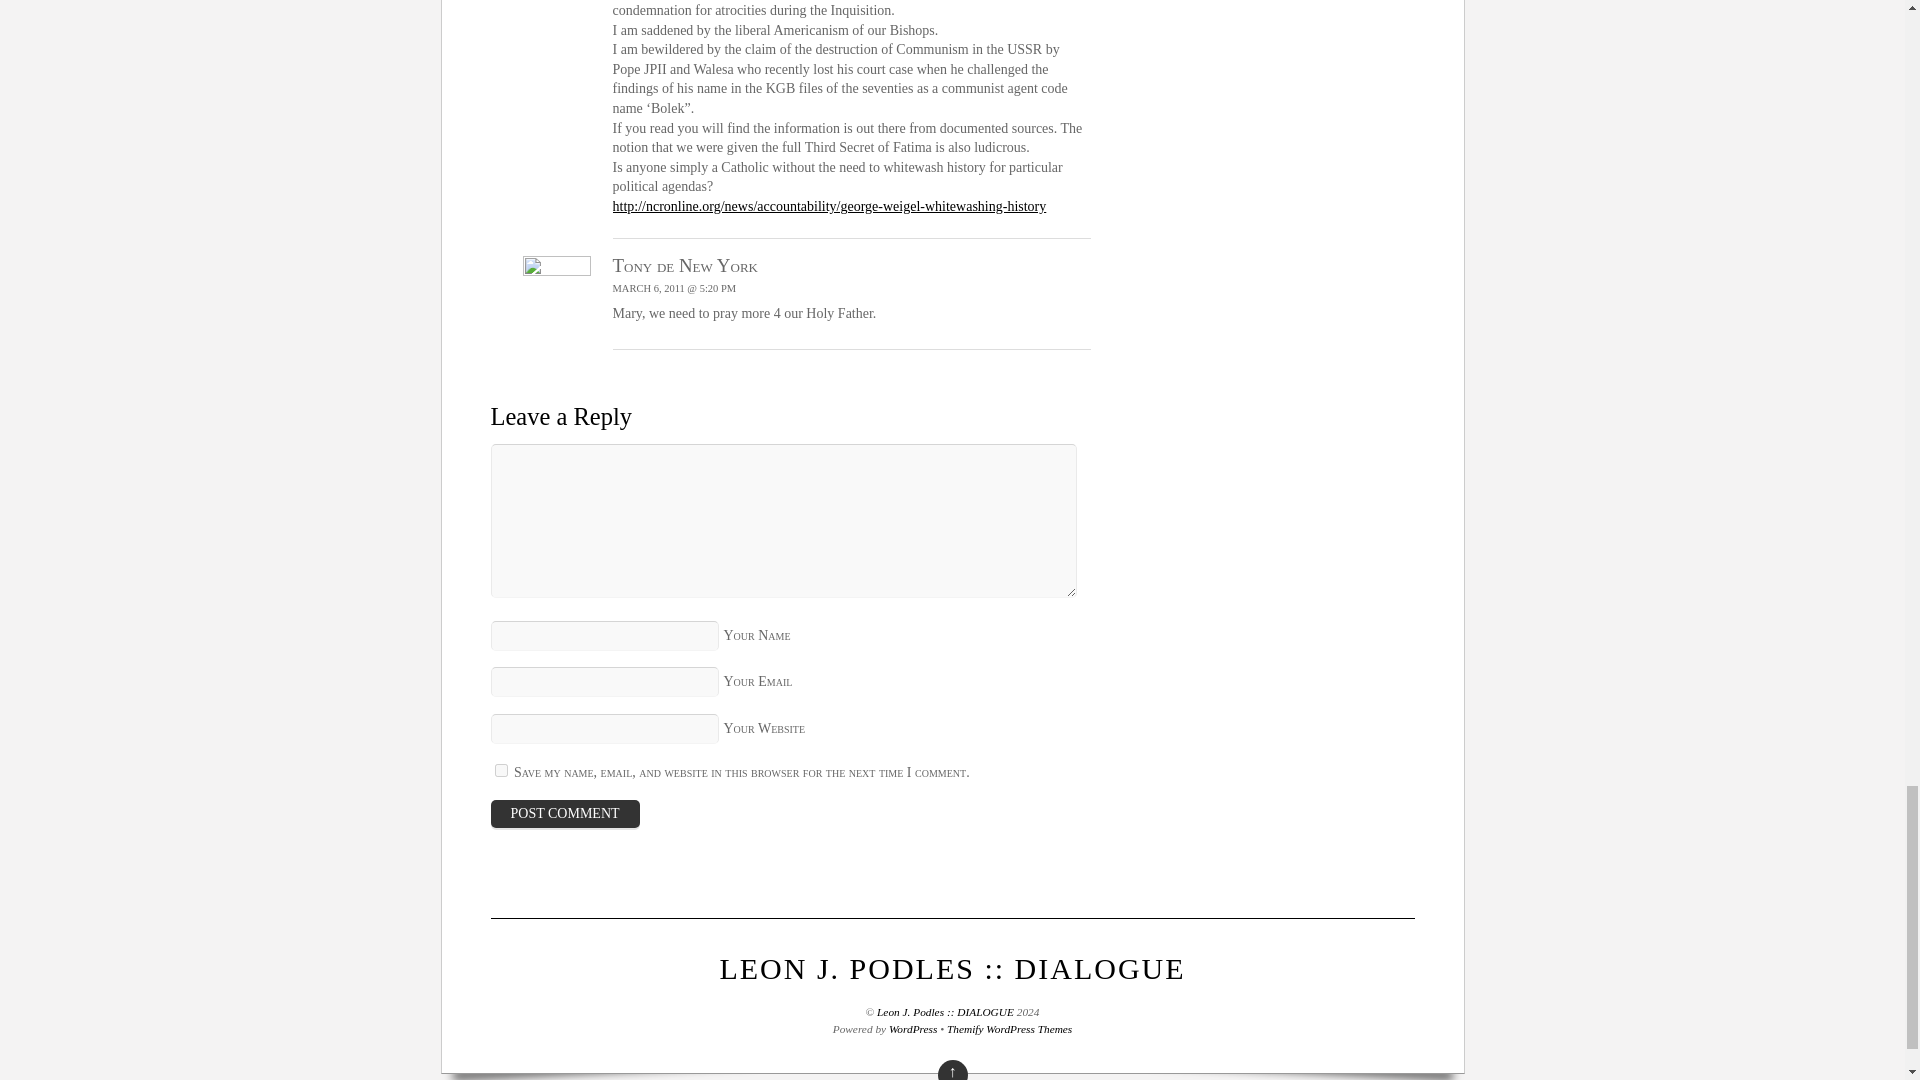 This screenshot has width=1920, height=1080. What do you see at coordinates (564, 814) in the screenshot?
I see `Post Comment` at bounding box center [564, 814].